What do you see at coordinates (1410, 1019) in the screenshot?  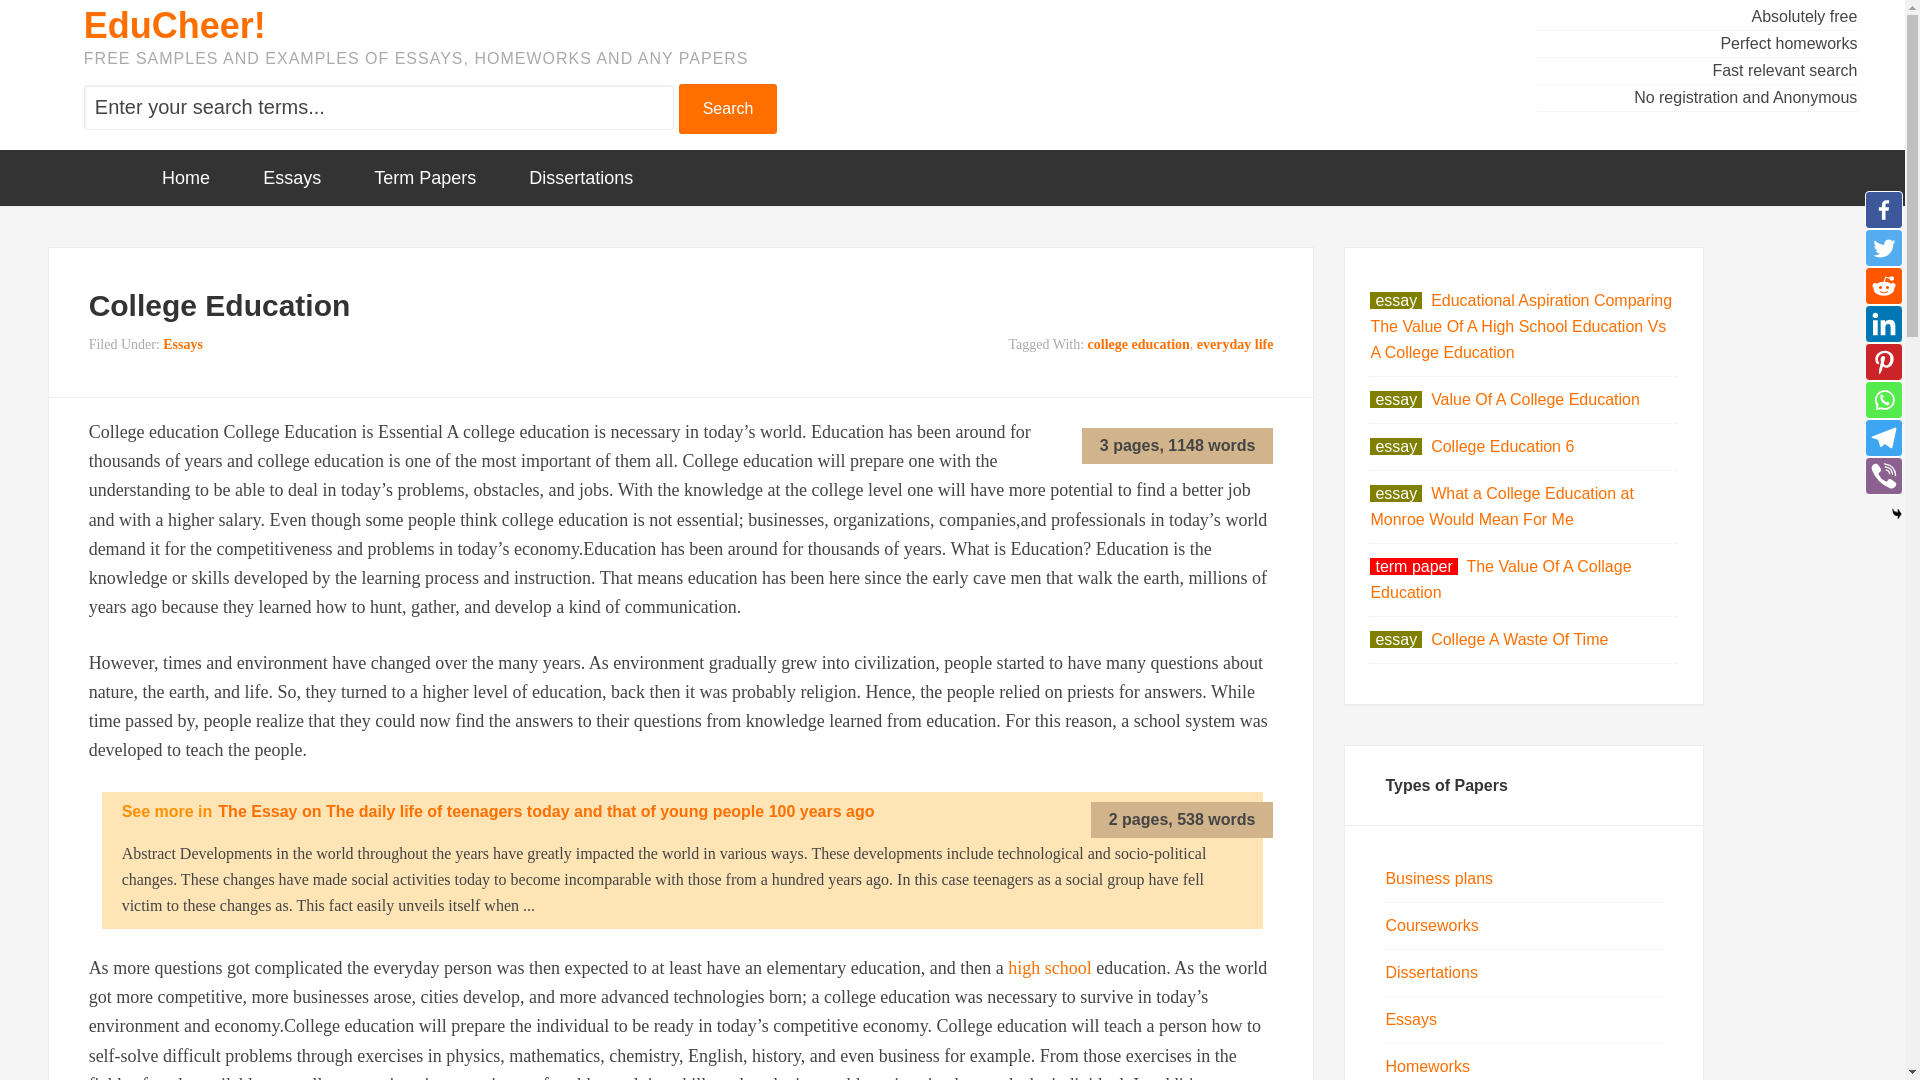 I see `Essays` at bounding box center [1410, 1019].